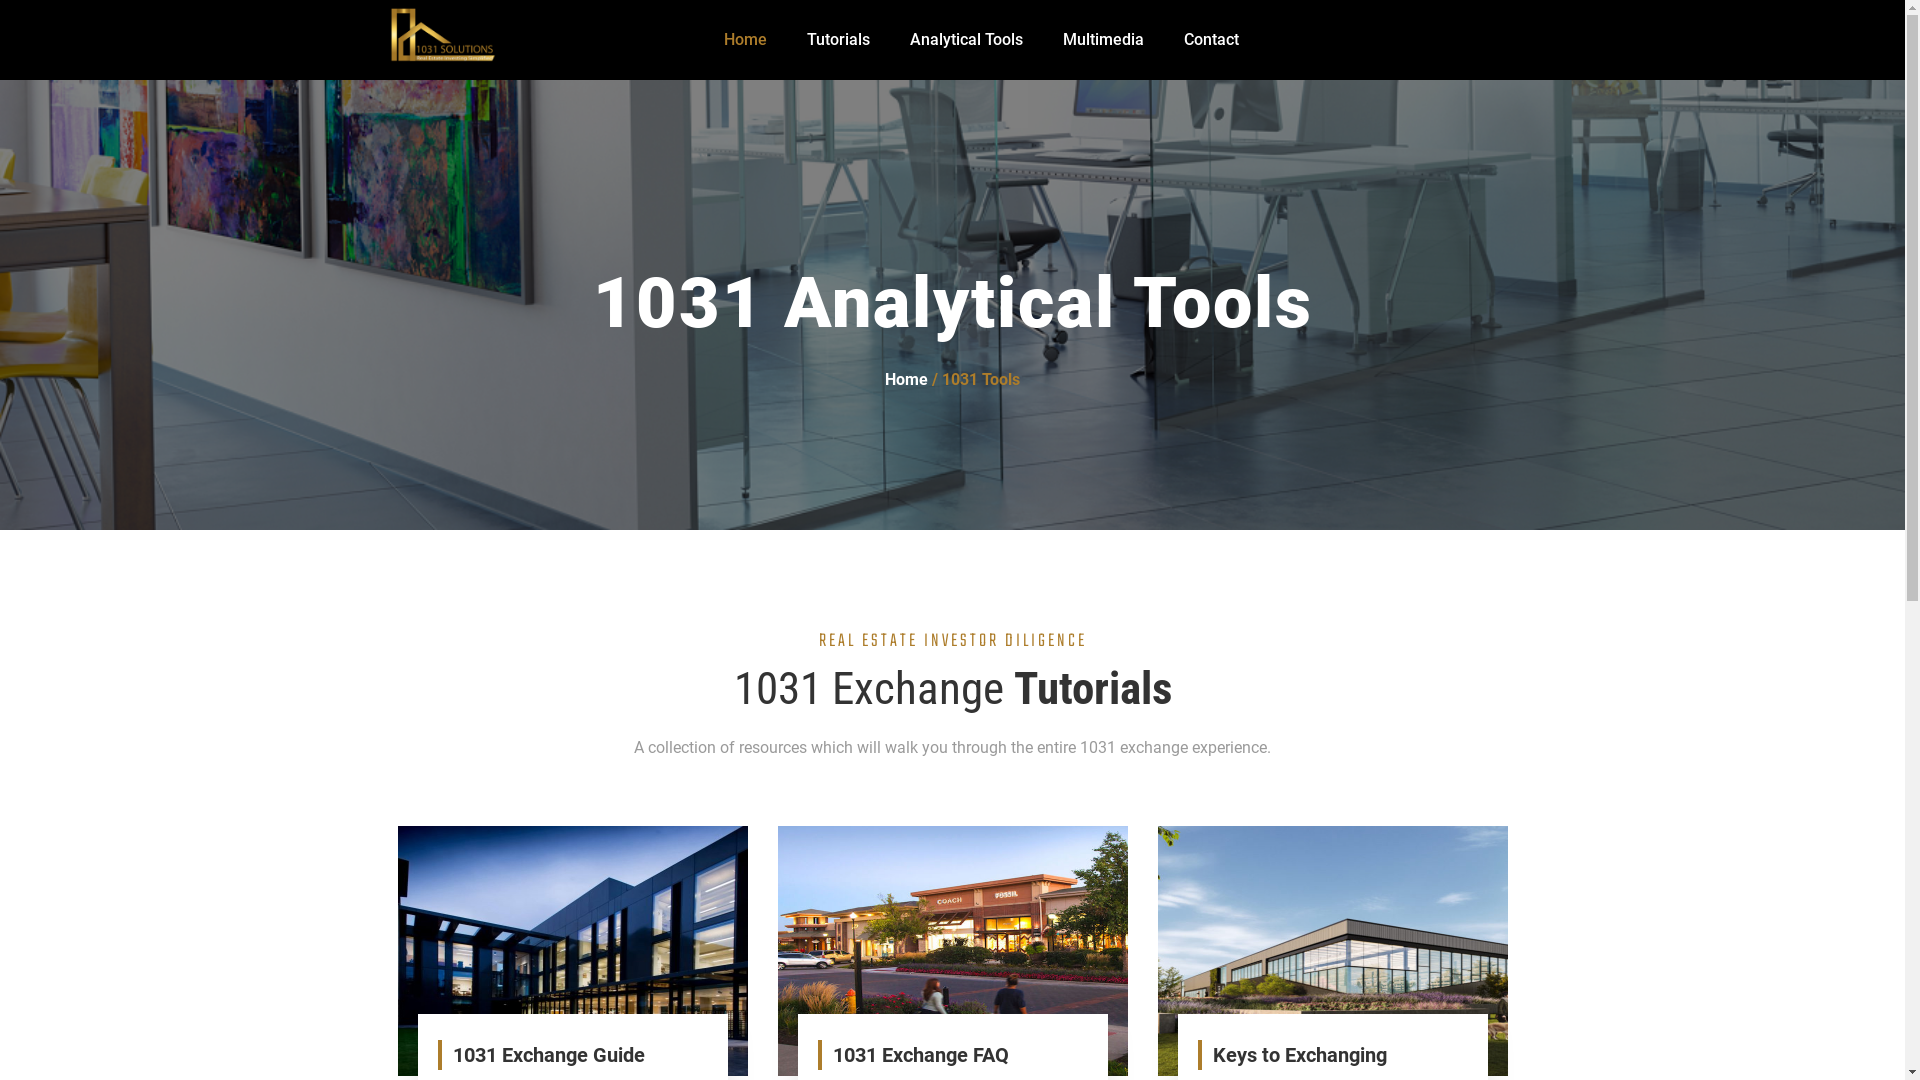 The height and width of the screenshot is (1080, 1920). Describe the element at coordinates (838, 40) in the screenshot. I see `Tutorials` at that location.